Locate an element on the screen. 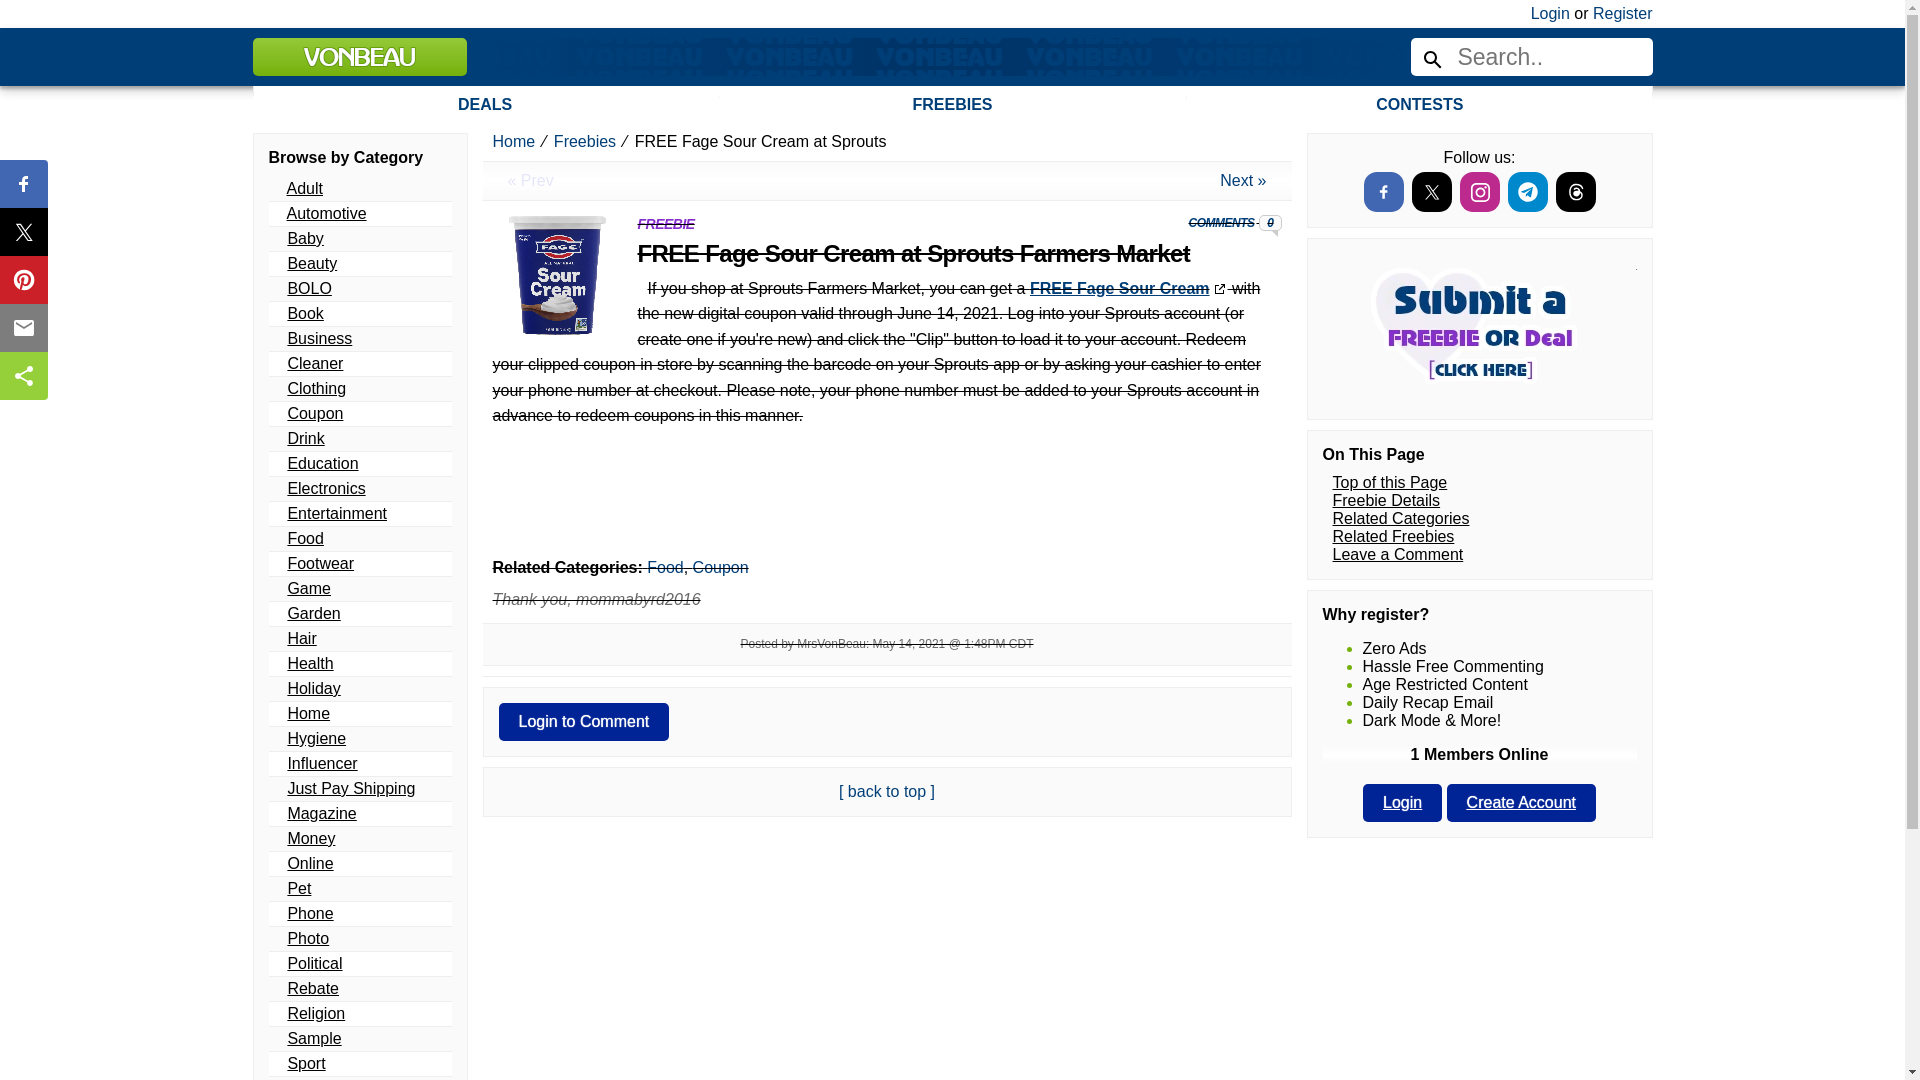  Beauty is located at coordinates (312, 263).